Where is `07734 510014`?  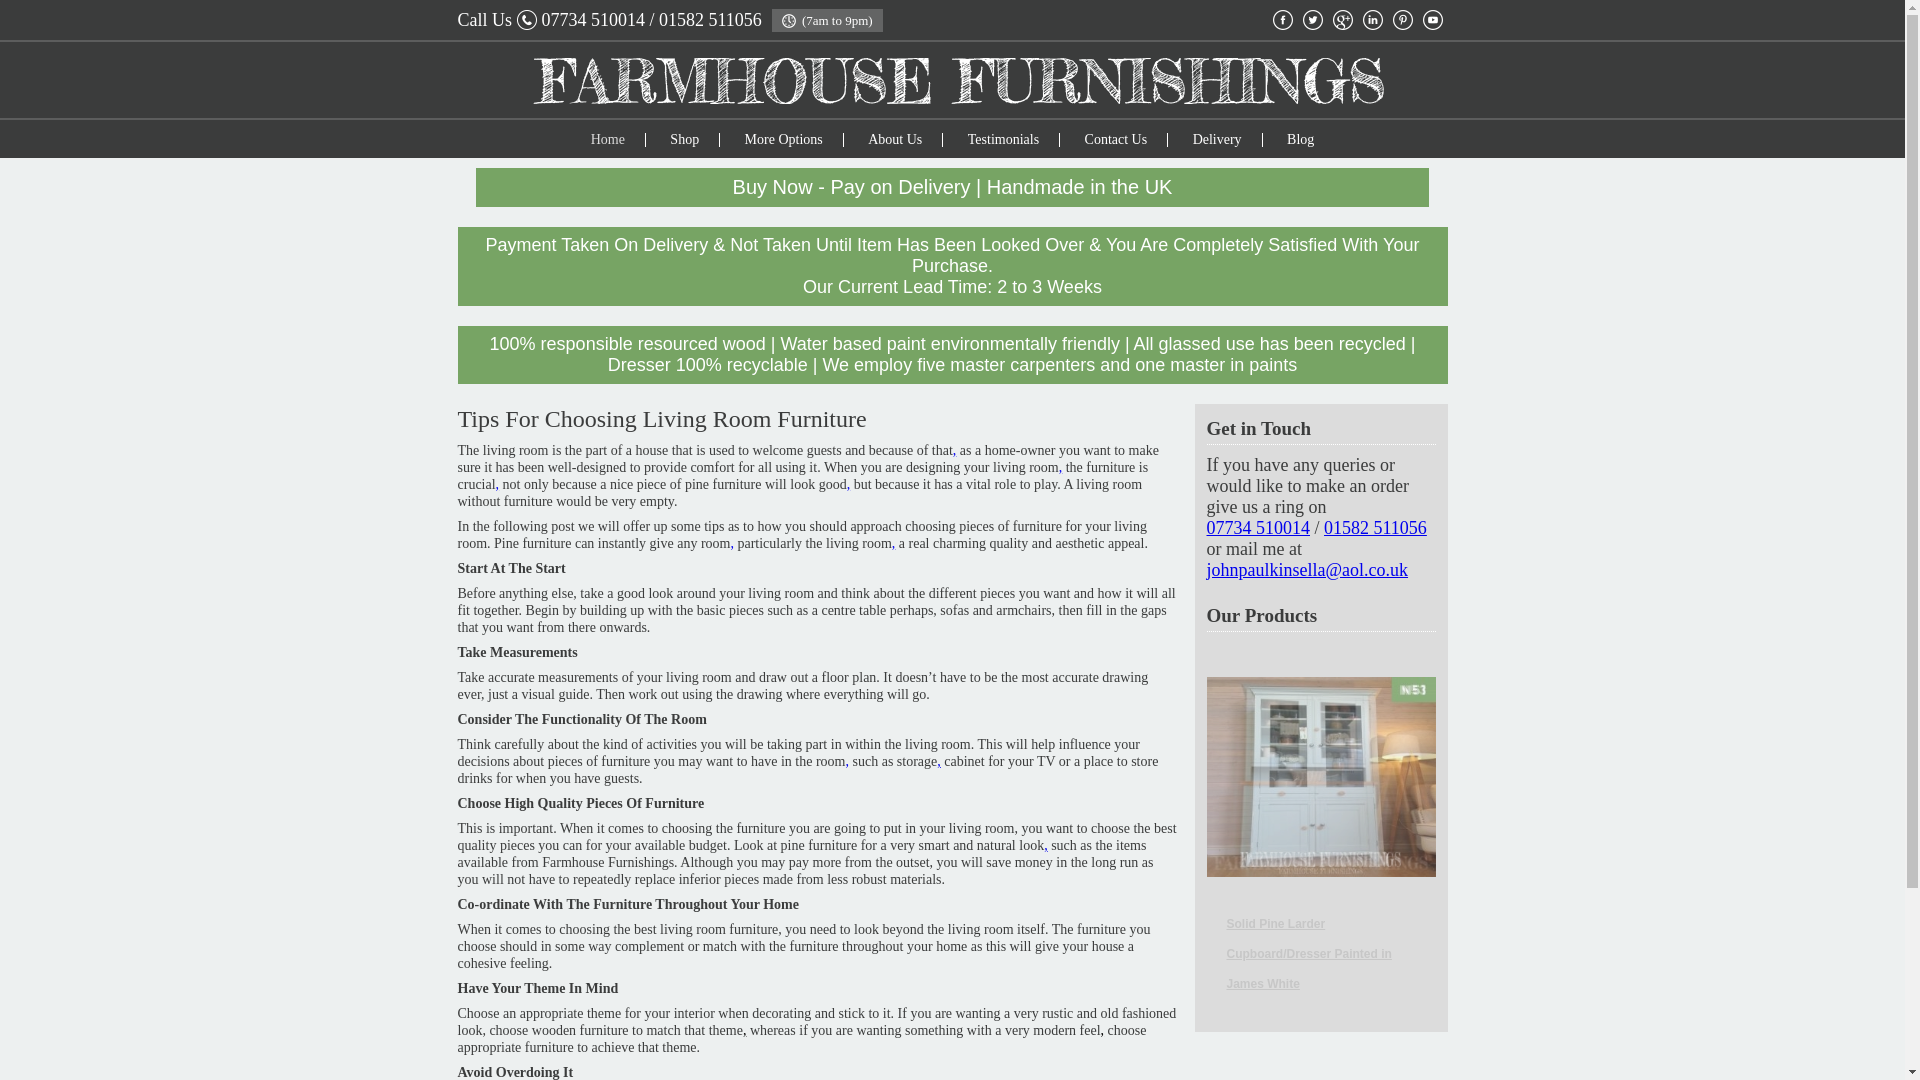
07734 510014 is located at coordinates (593, 20).